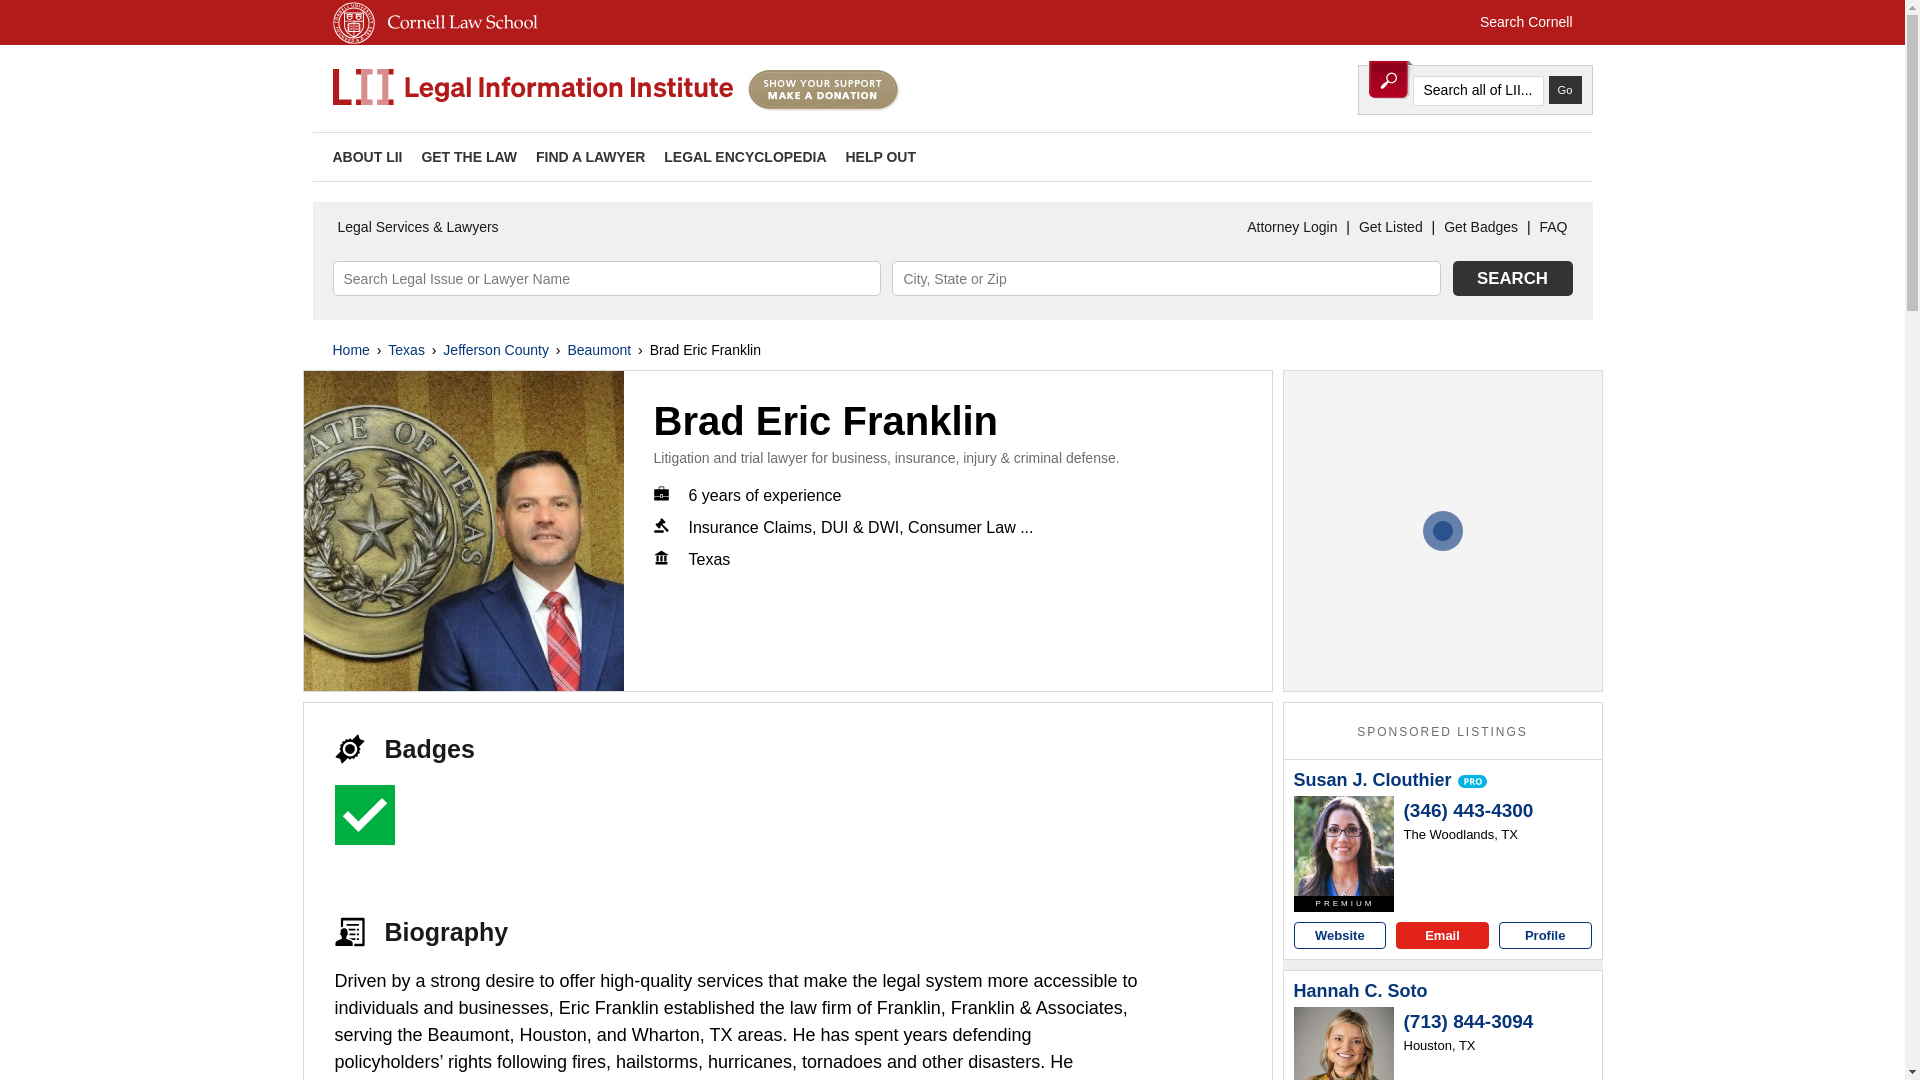 The image size is (1920, 1080). Describe the element at coordinates (1564, 89) in the screenshot. I see `Go` at that location.